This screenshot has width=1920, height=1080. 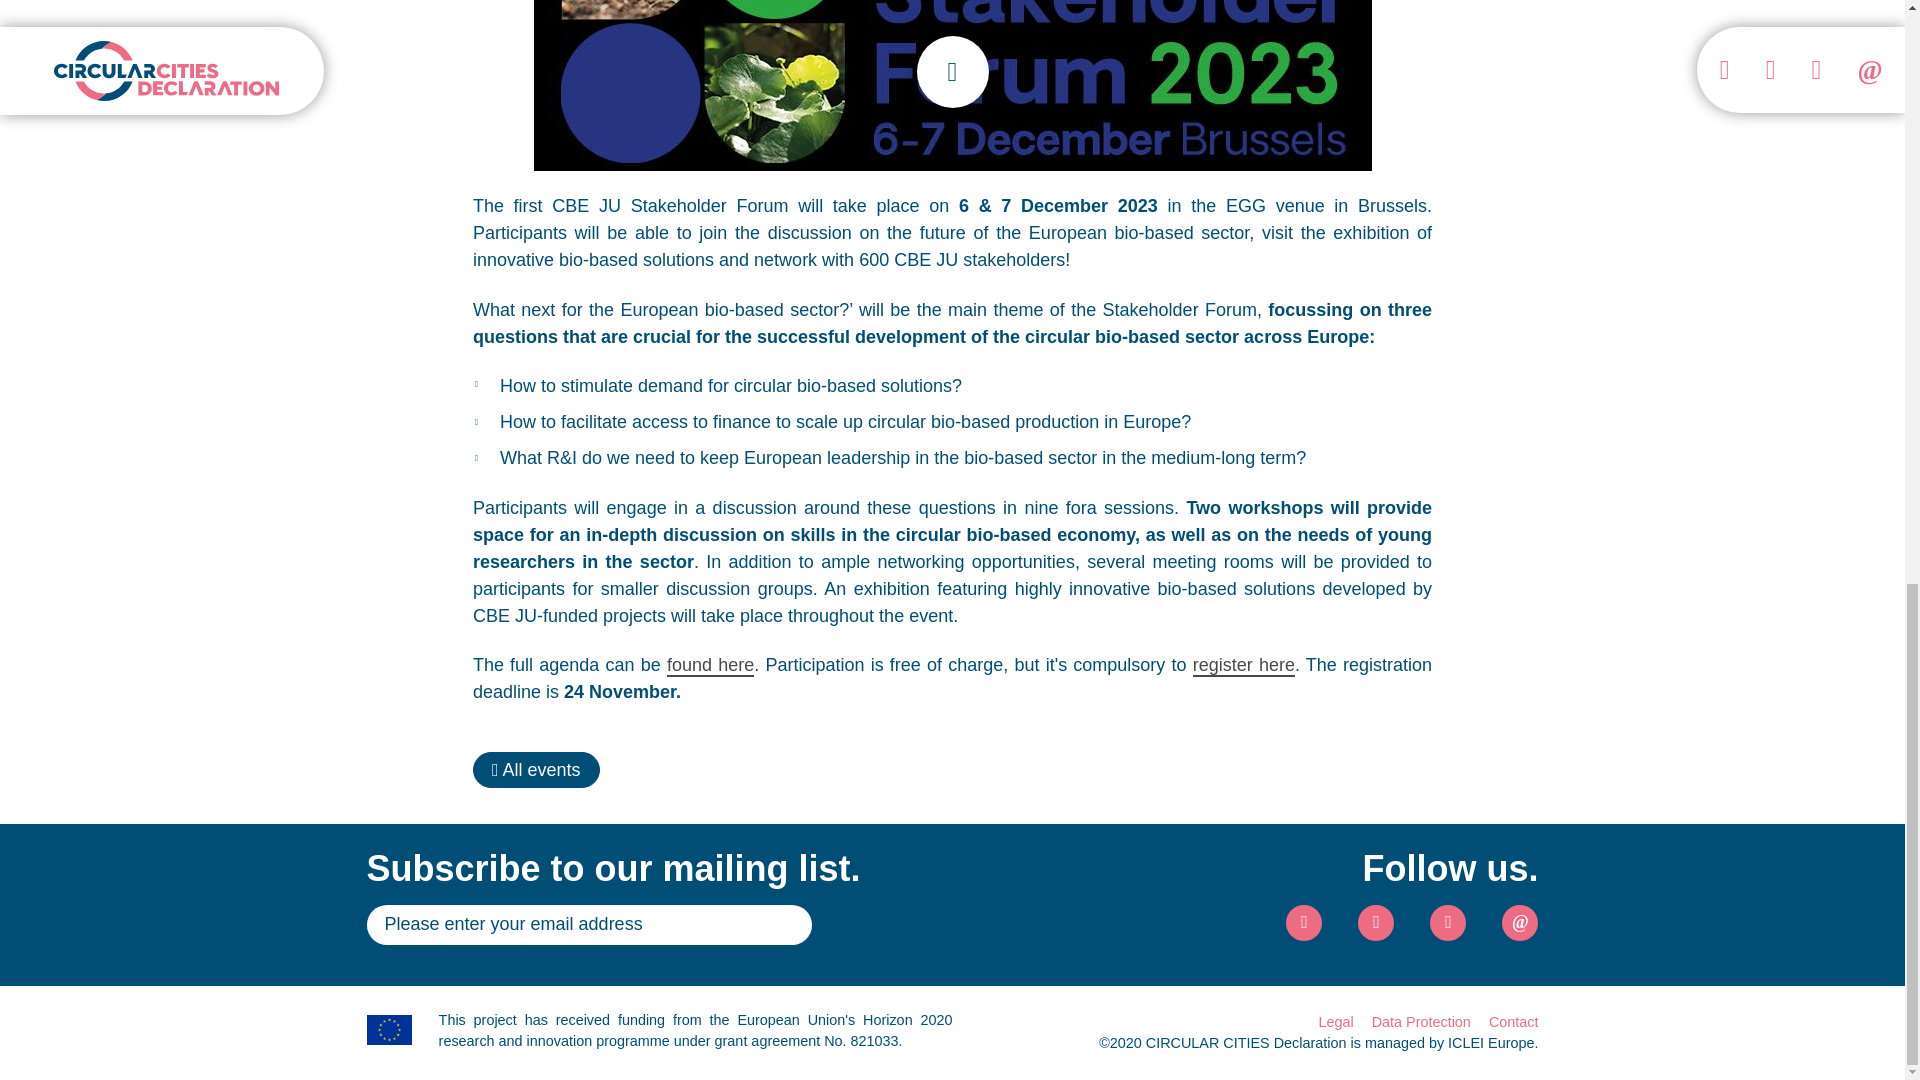 I want to click on All events, so click(x=536, y=770).